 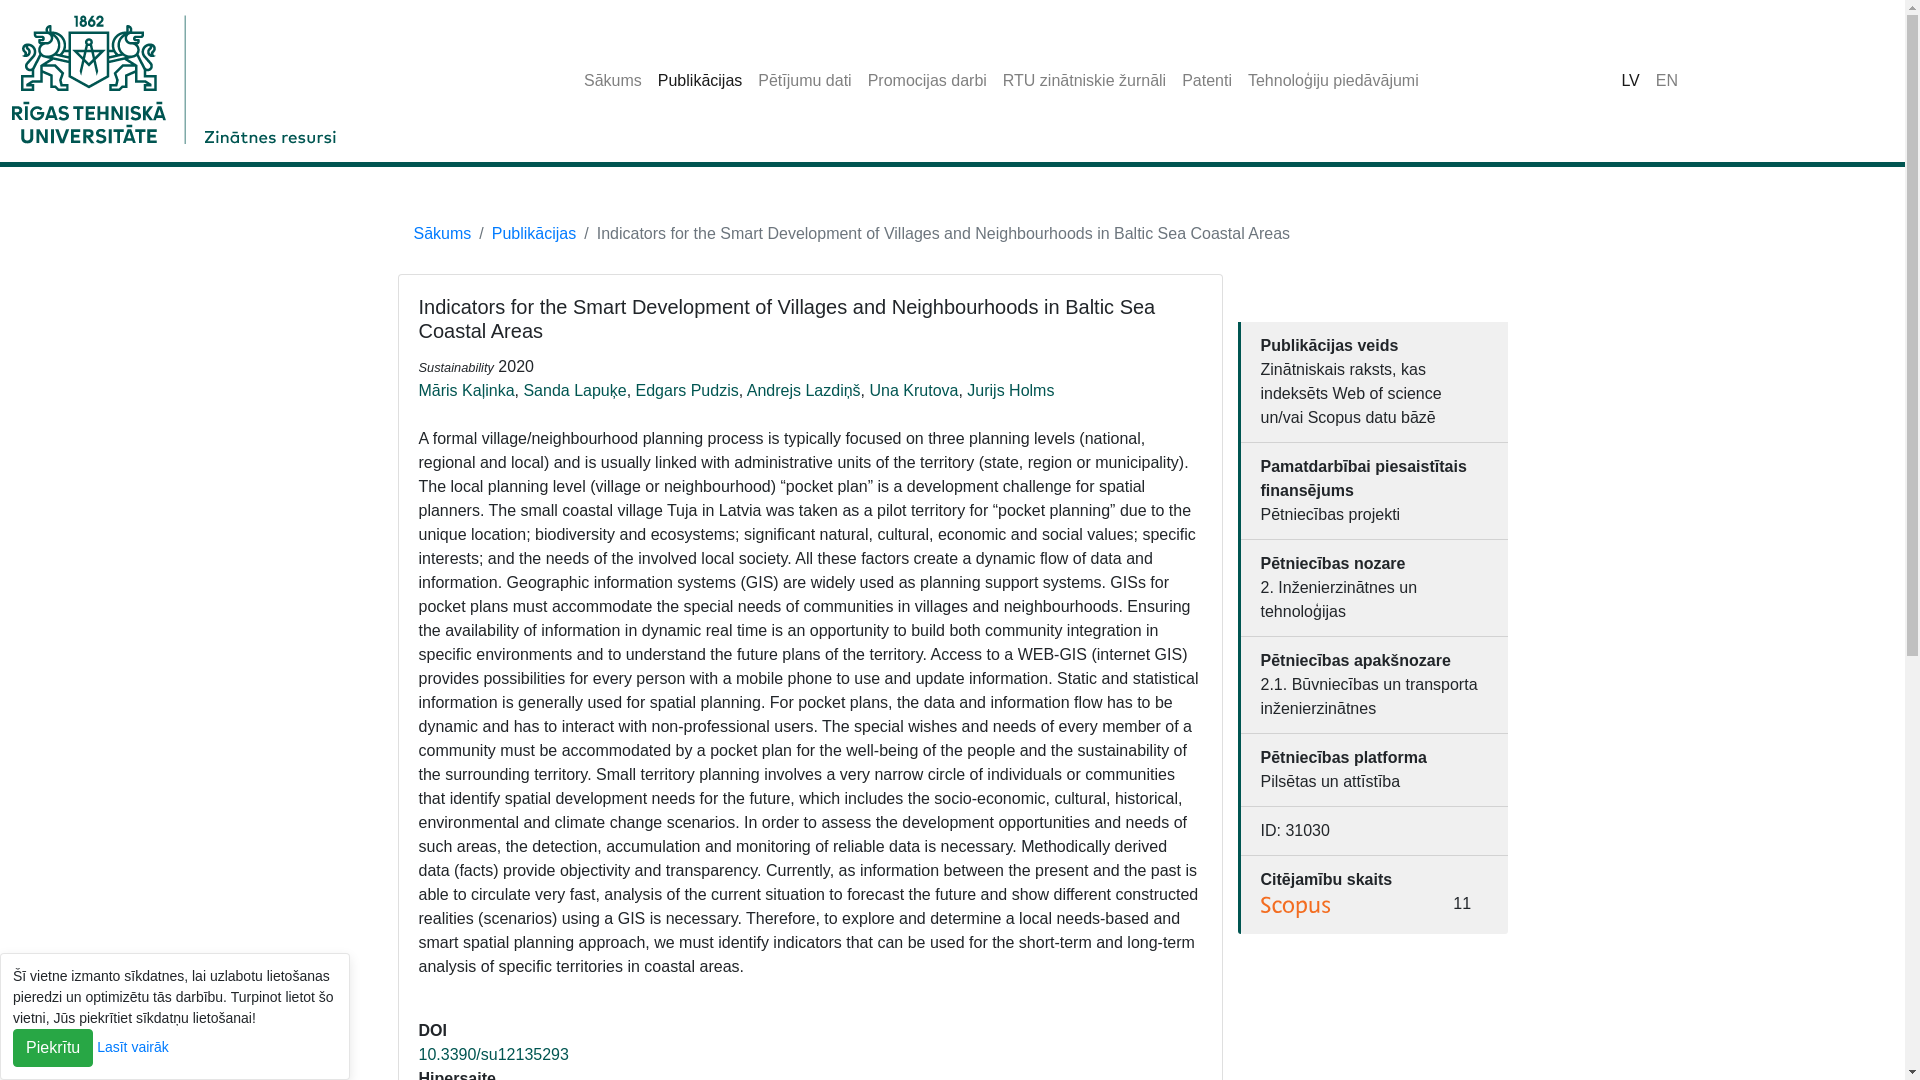 I want to click on EN, so click(x=1666, y=80).